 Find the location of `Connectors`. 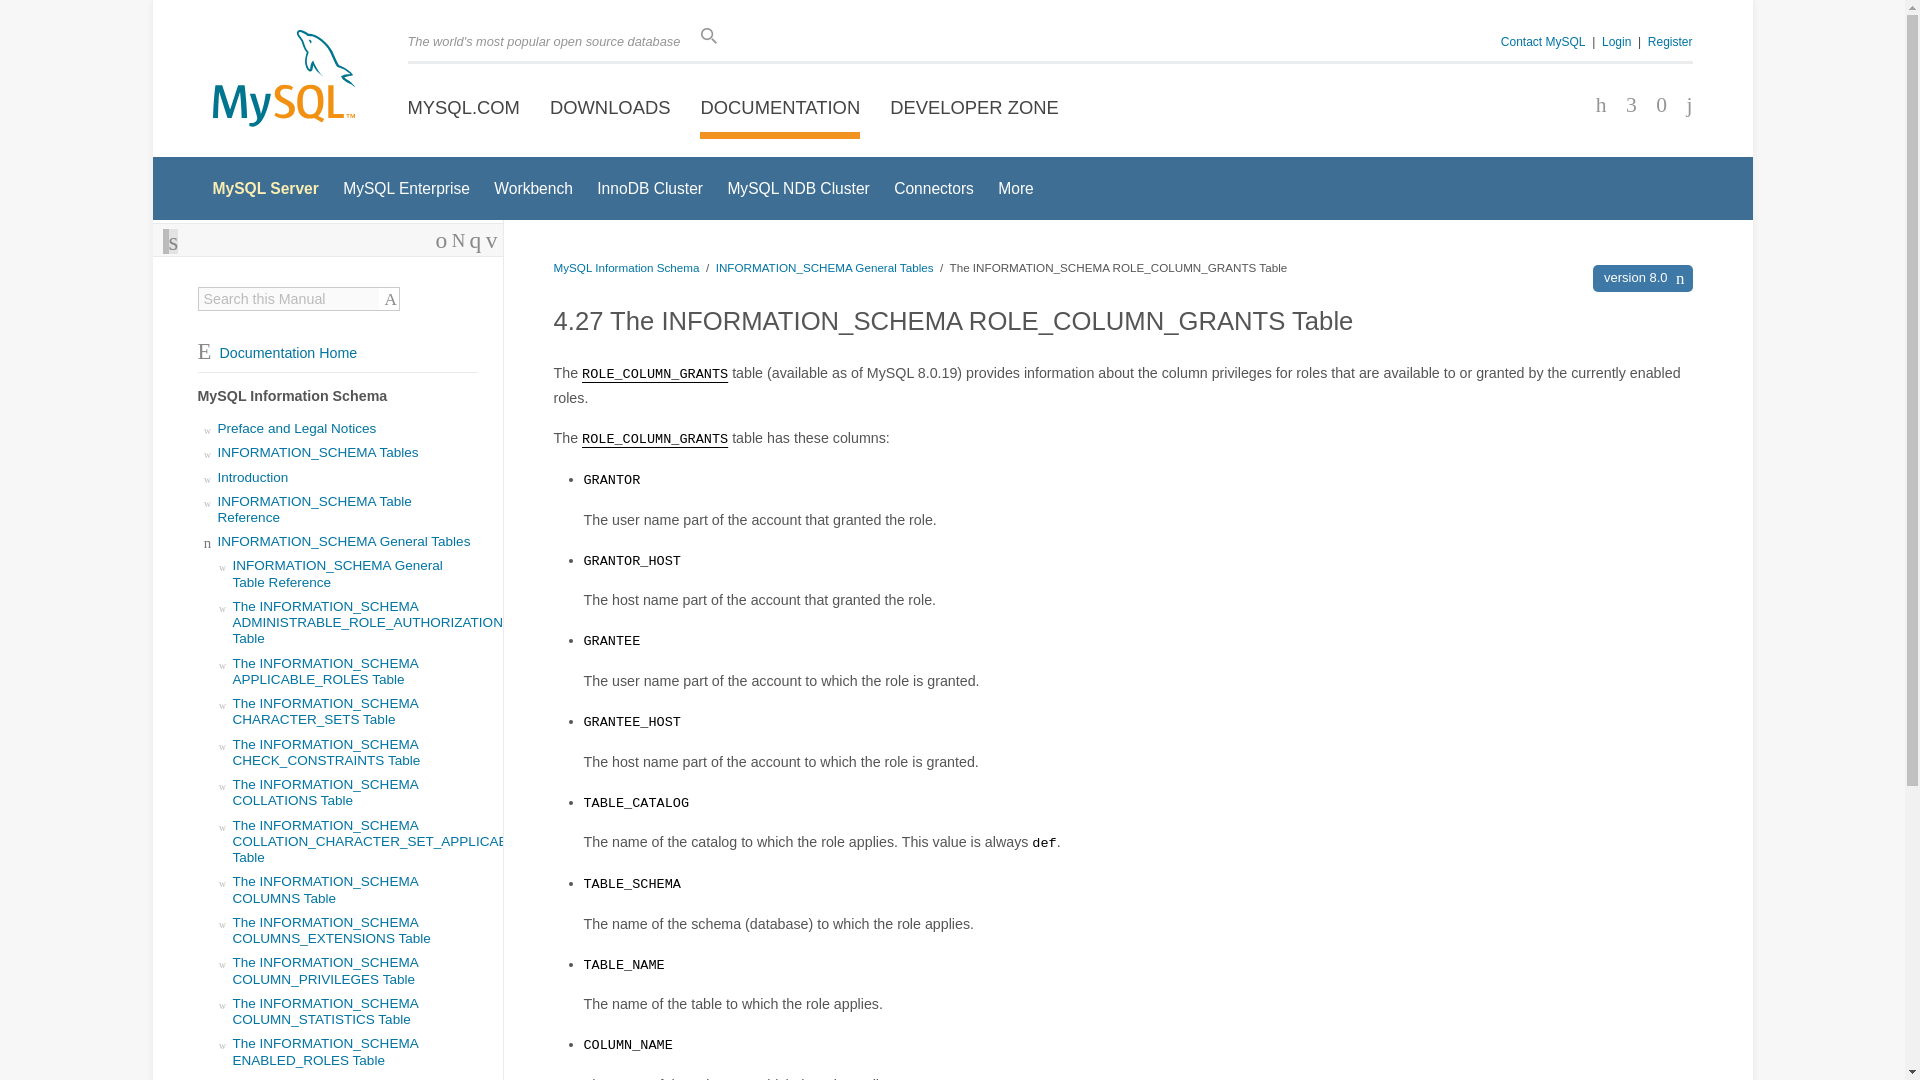

Connectors is located at coordinates (934, 188).